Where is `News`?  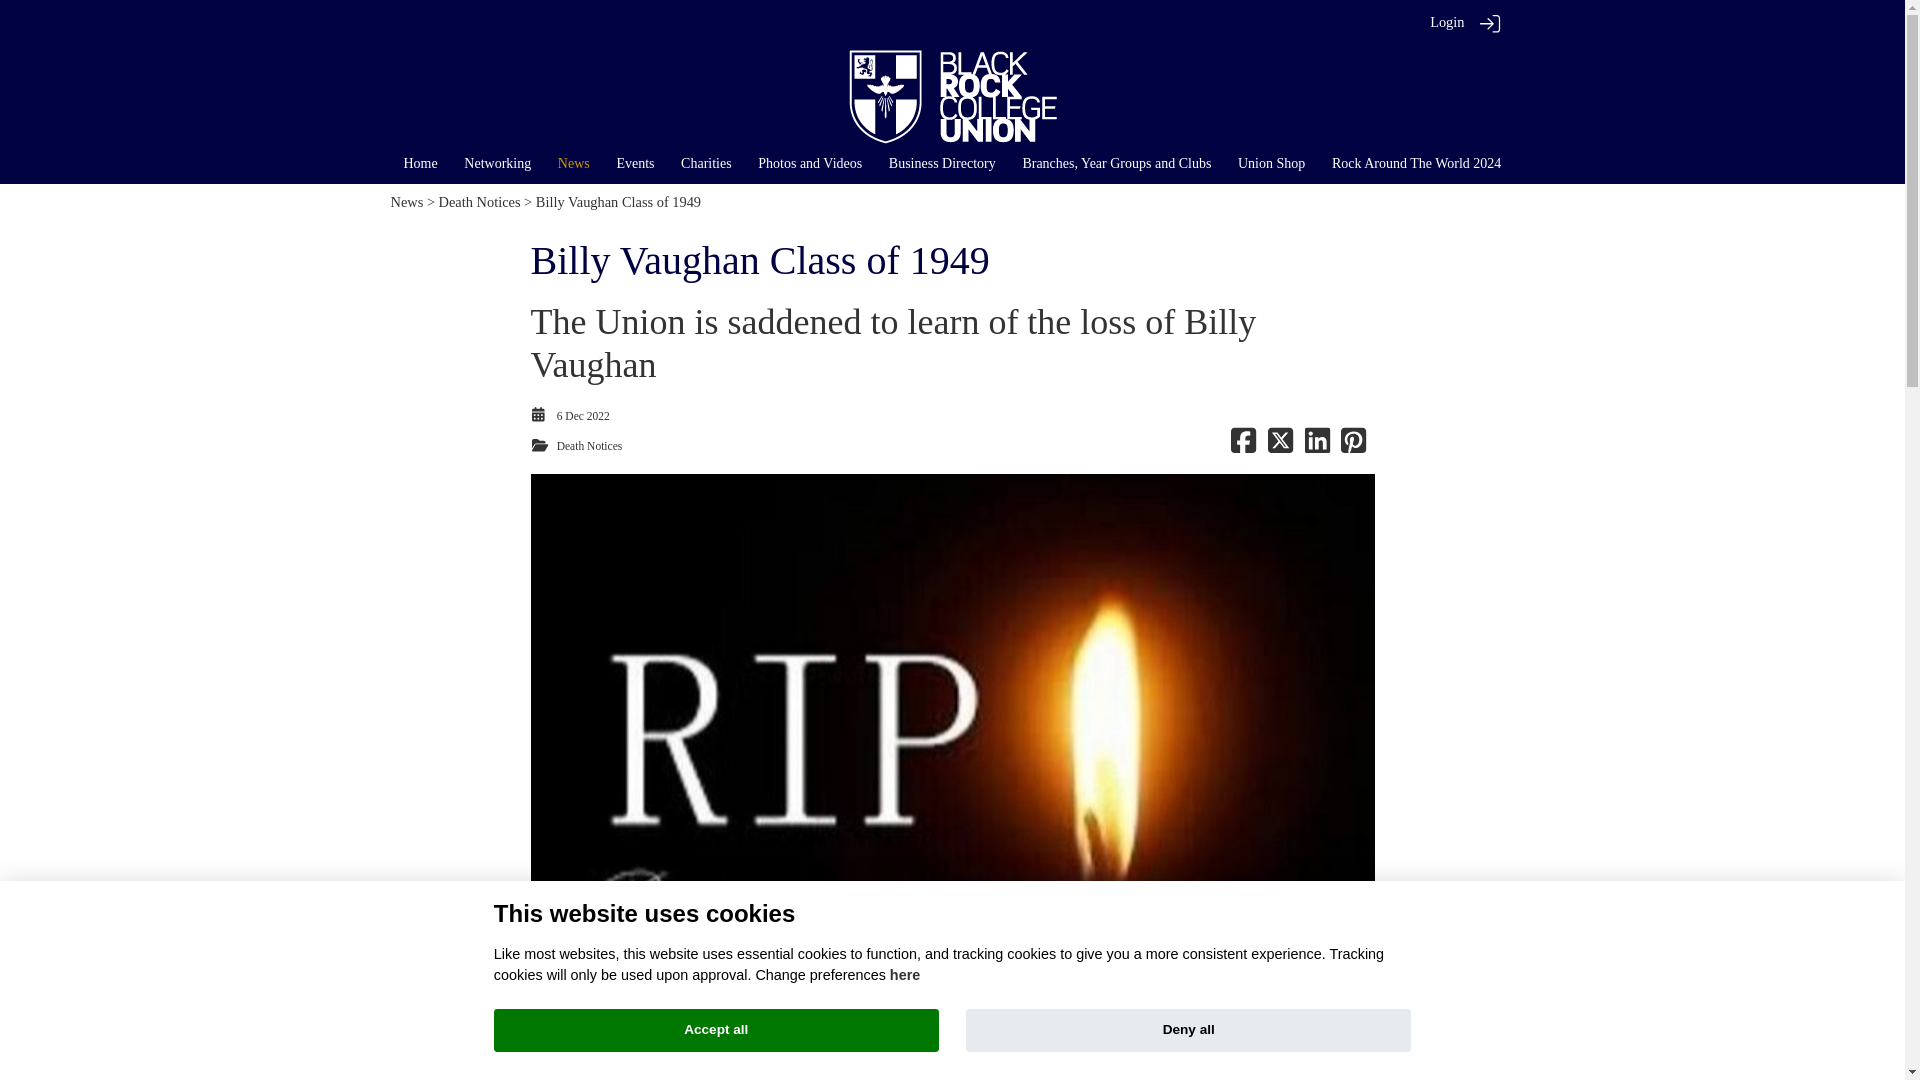
News is located at coordinates (406, 202).